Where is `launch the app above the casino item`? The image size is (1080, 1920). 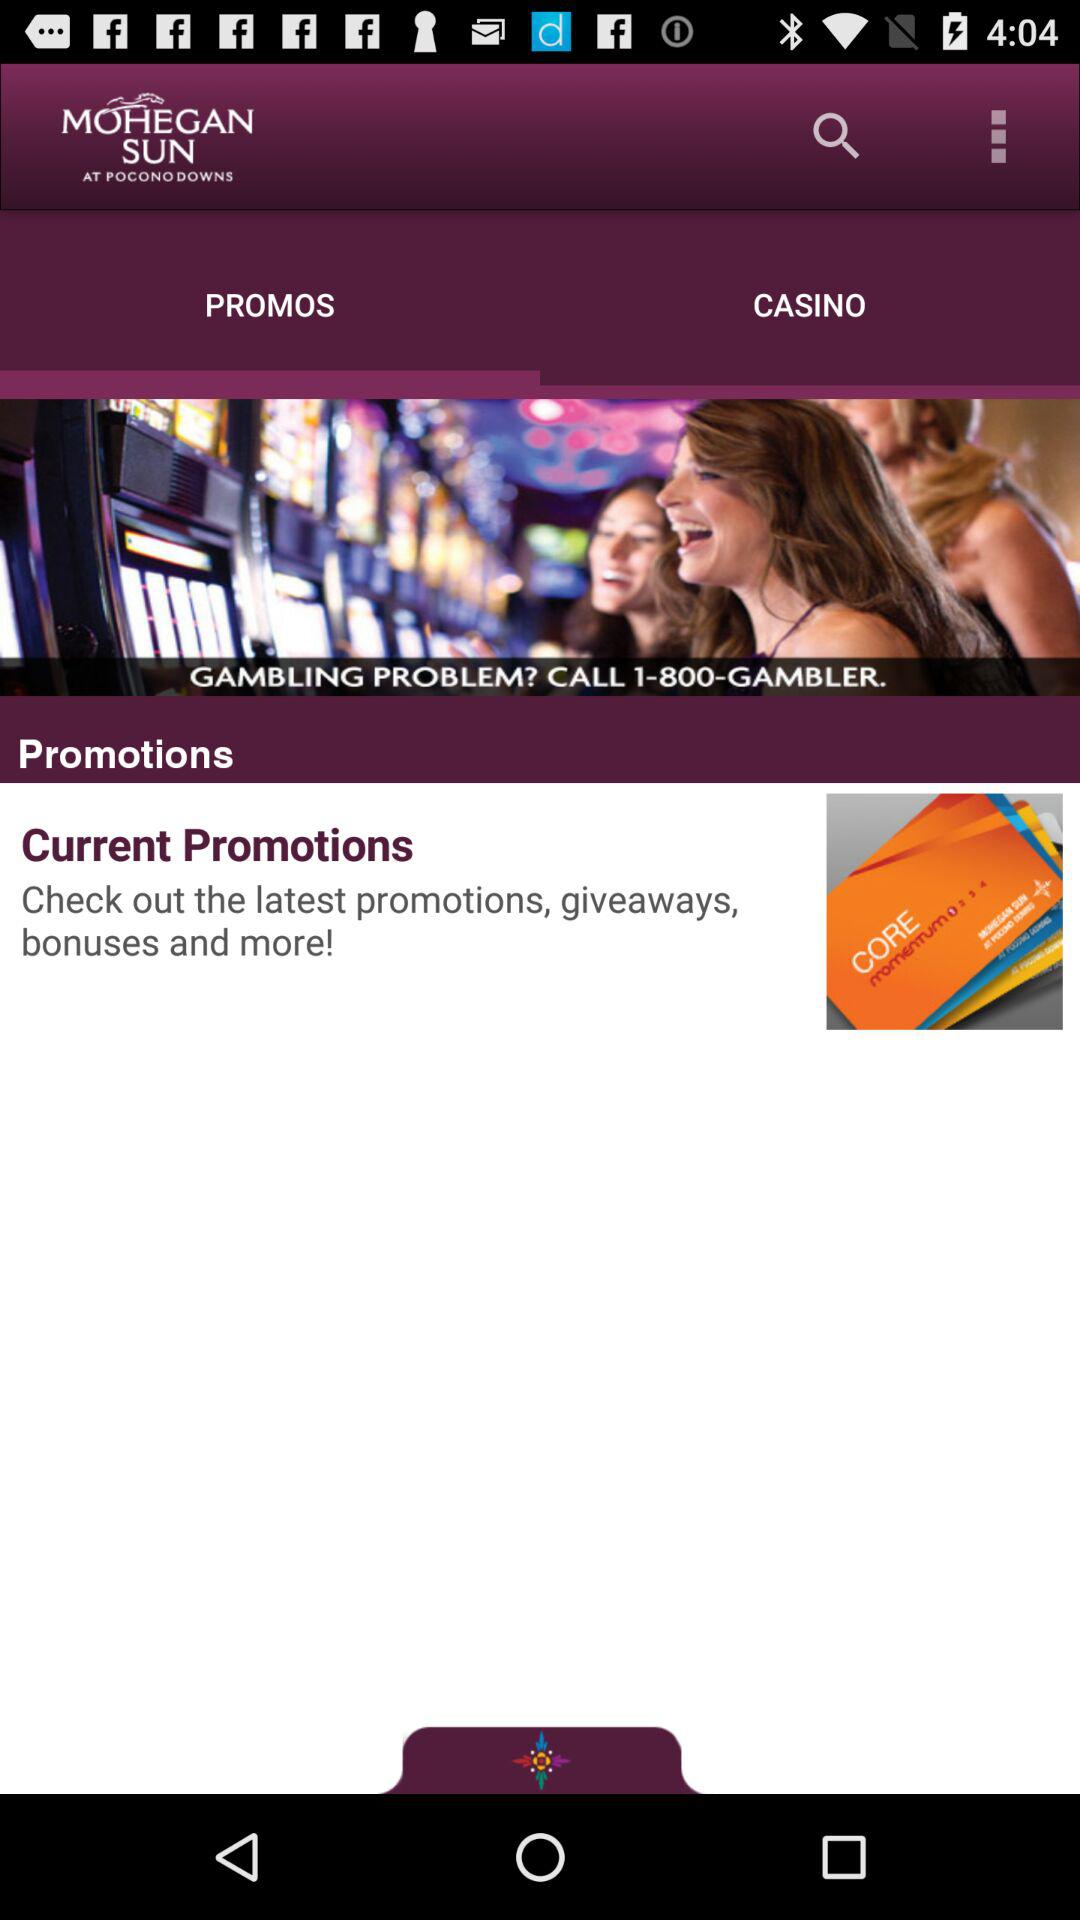 launch the app above the casino item is located at coordinates (836, 136).